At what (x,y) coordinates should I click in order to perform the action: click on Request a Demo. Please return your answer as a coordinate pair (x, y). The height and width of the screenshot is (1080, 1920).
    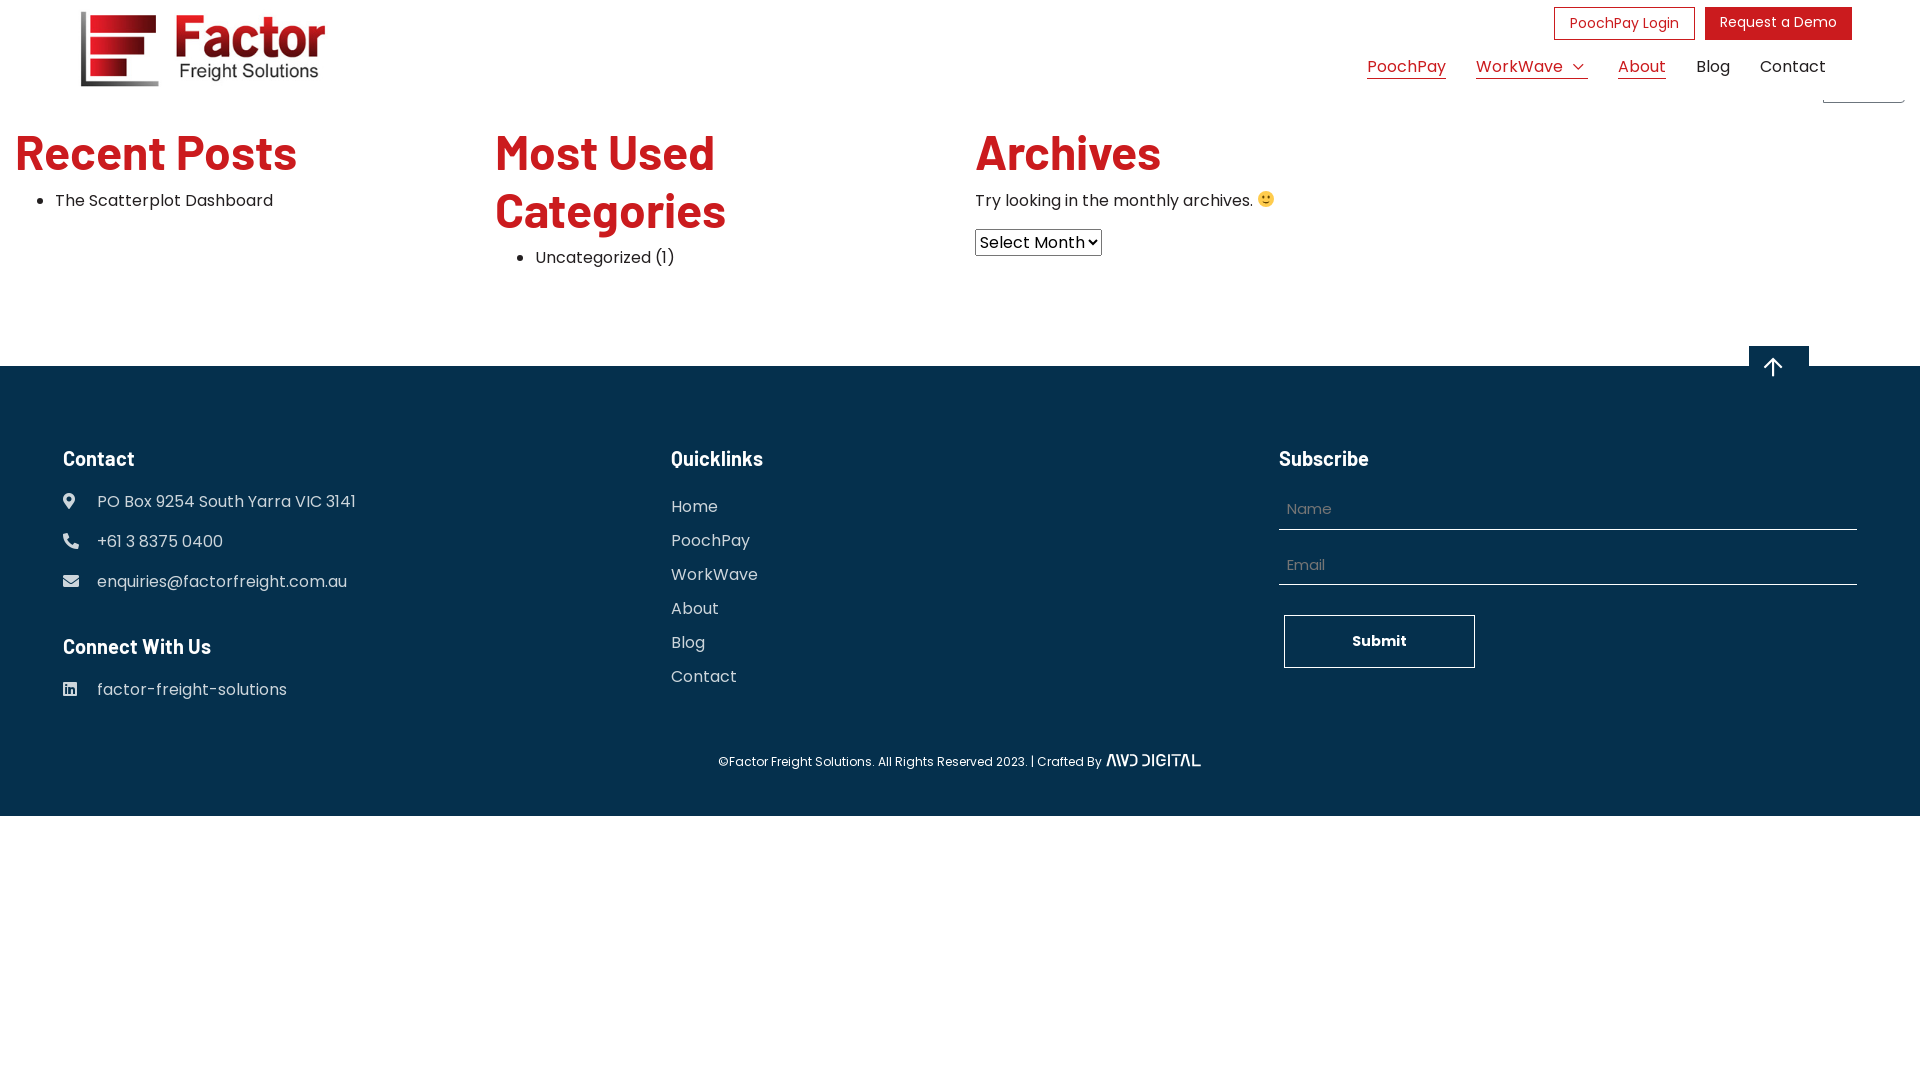
    Looking at the image, I should click on (1778, 22).